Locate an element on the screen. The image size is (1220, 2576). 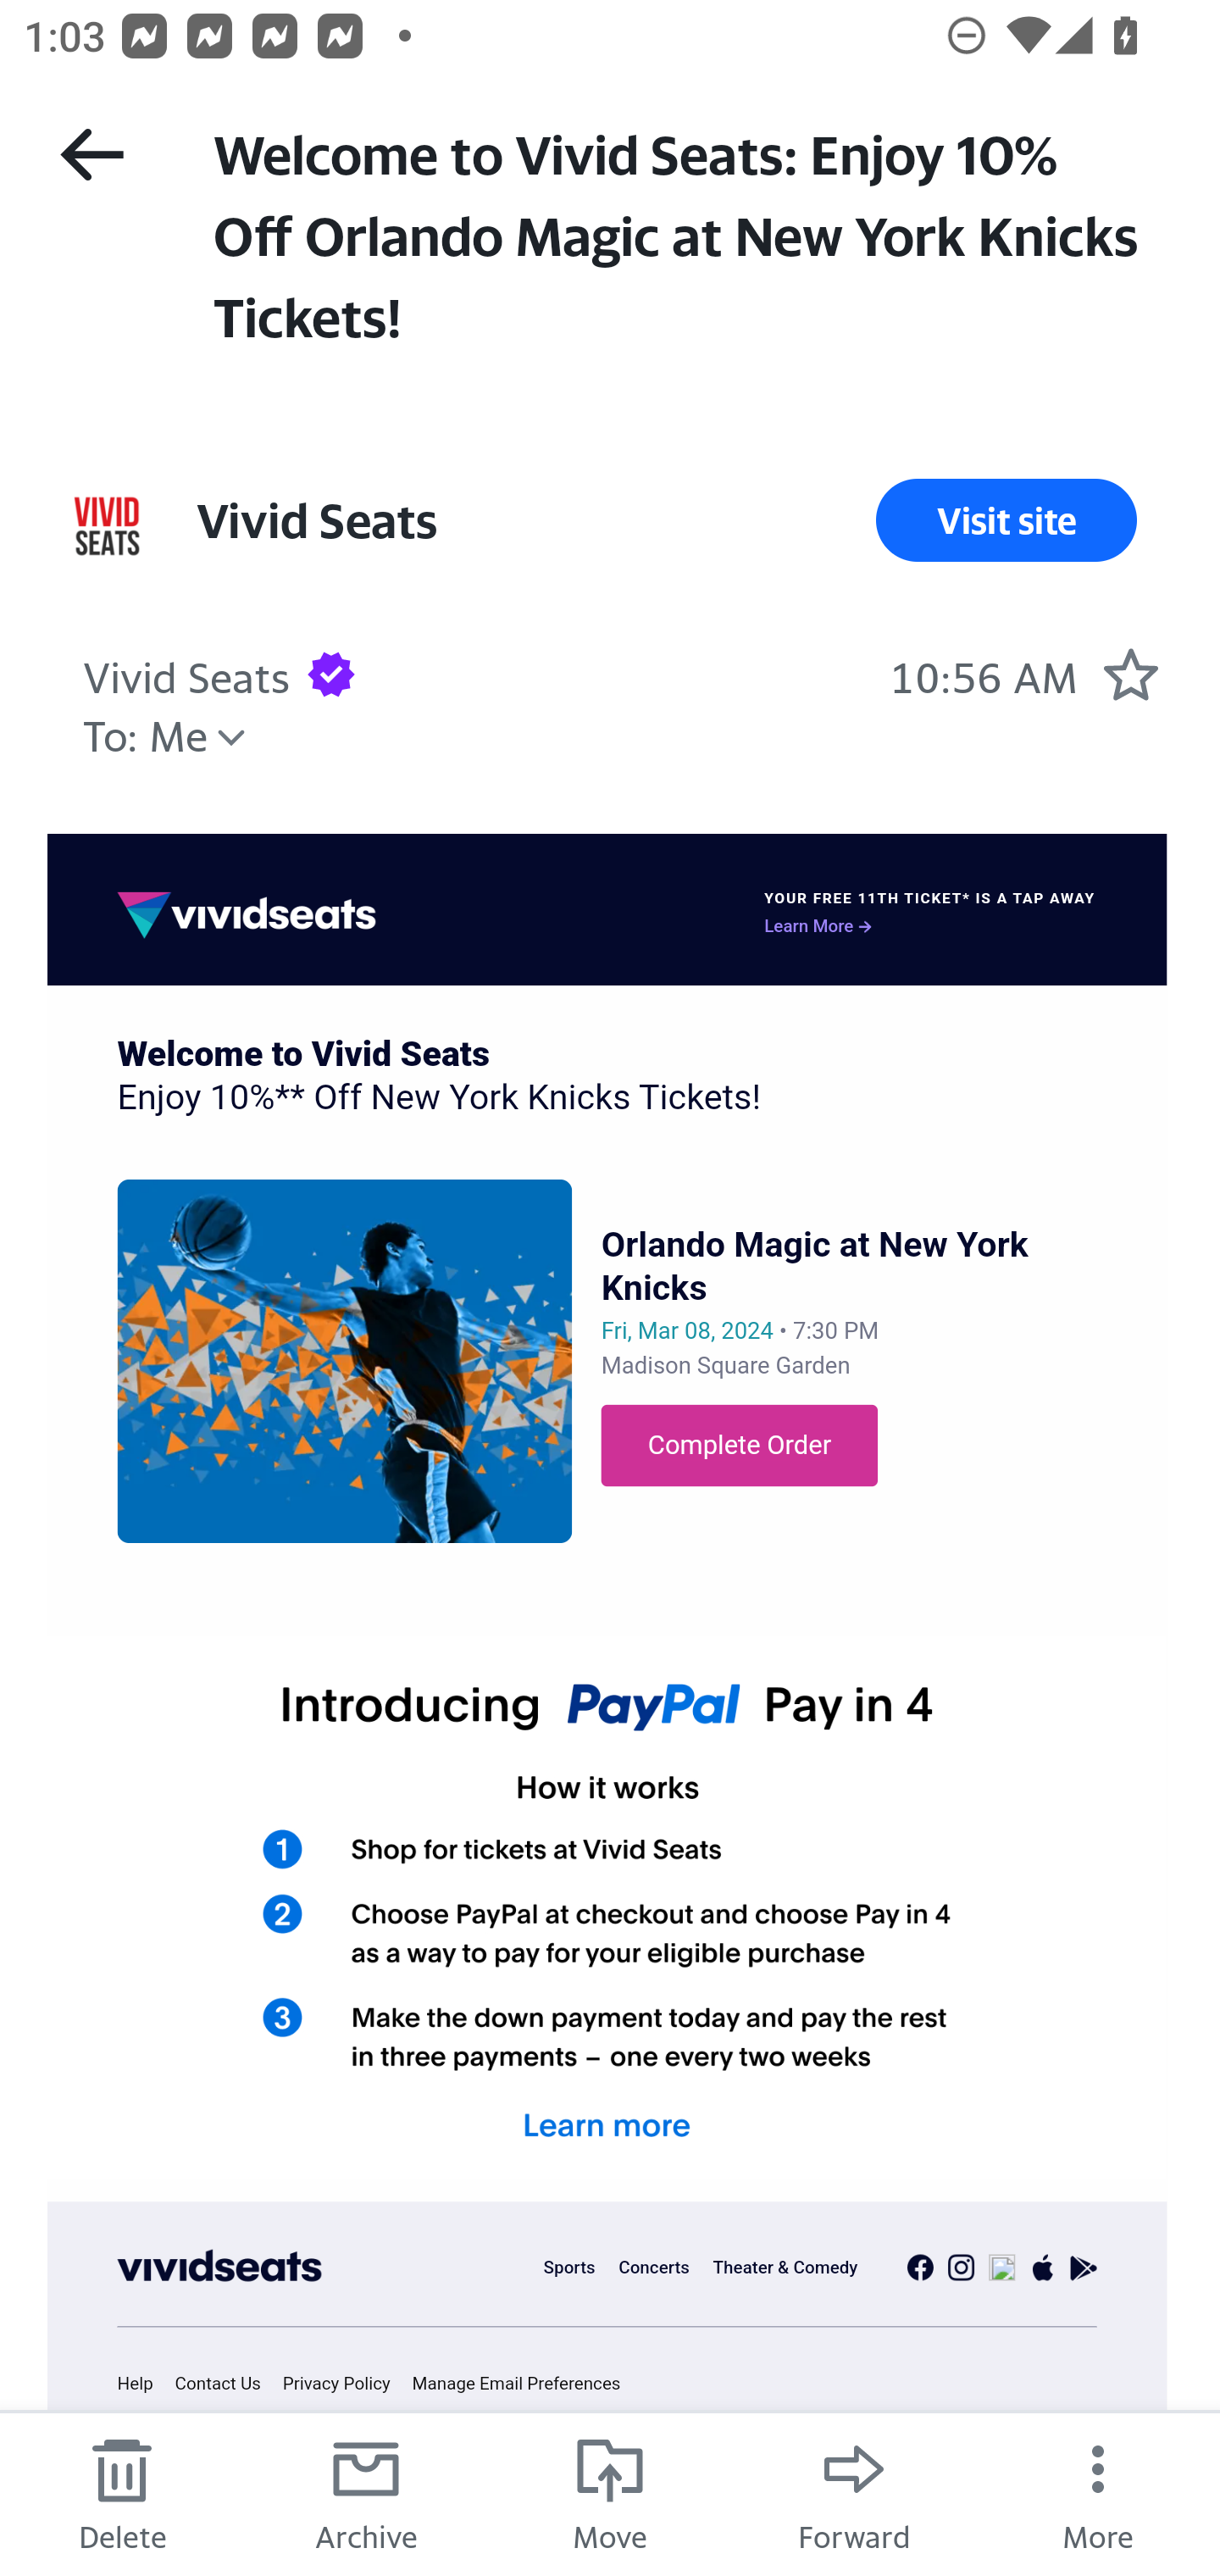
Help is located at coordinates (144, 2384).